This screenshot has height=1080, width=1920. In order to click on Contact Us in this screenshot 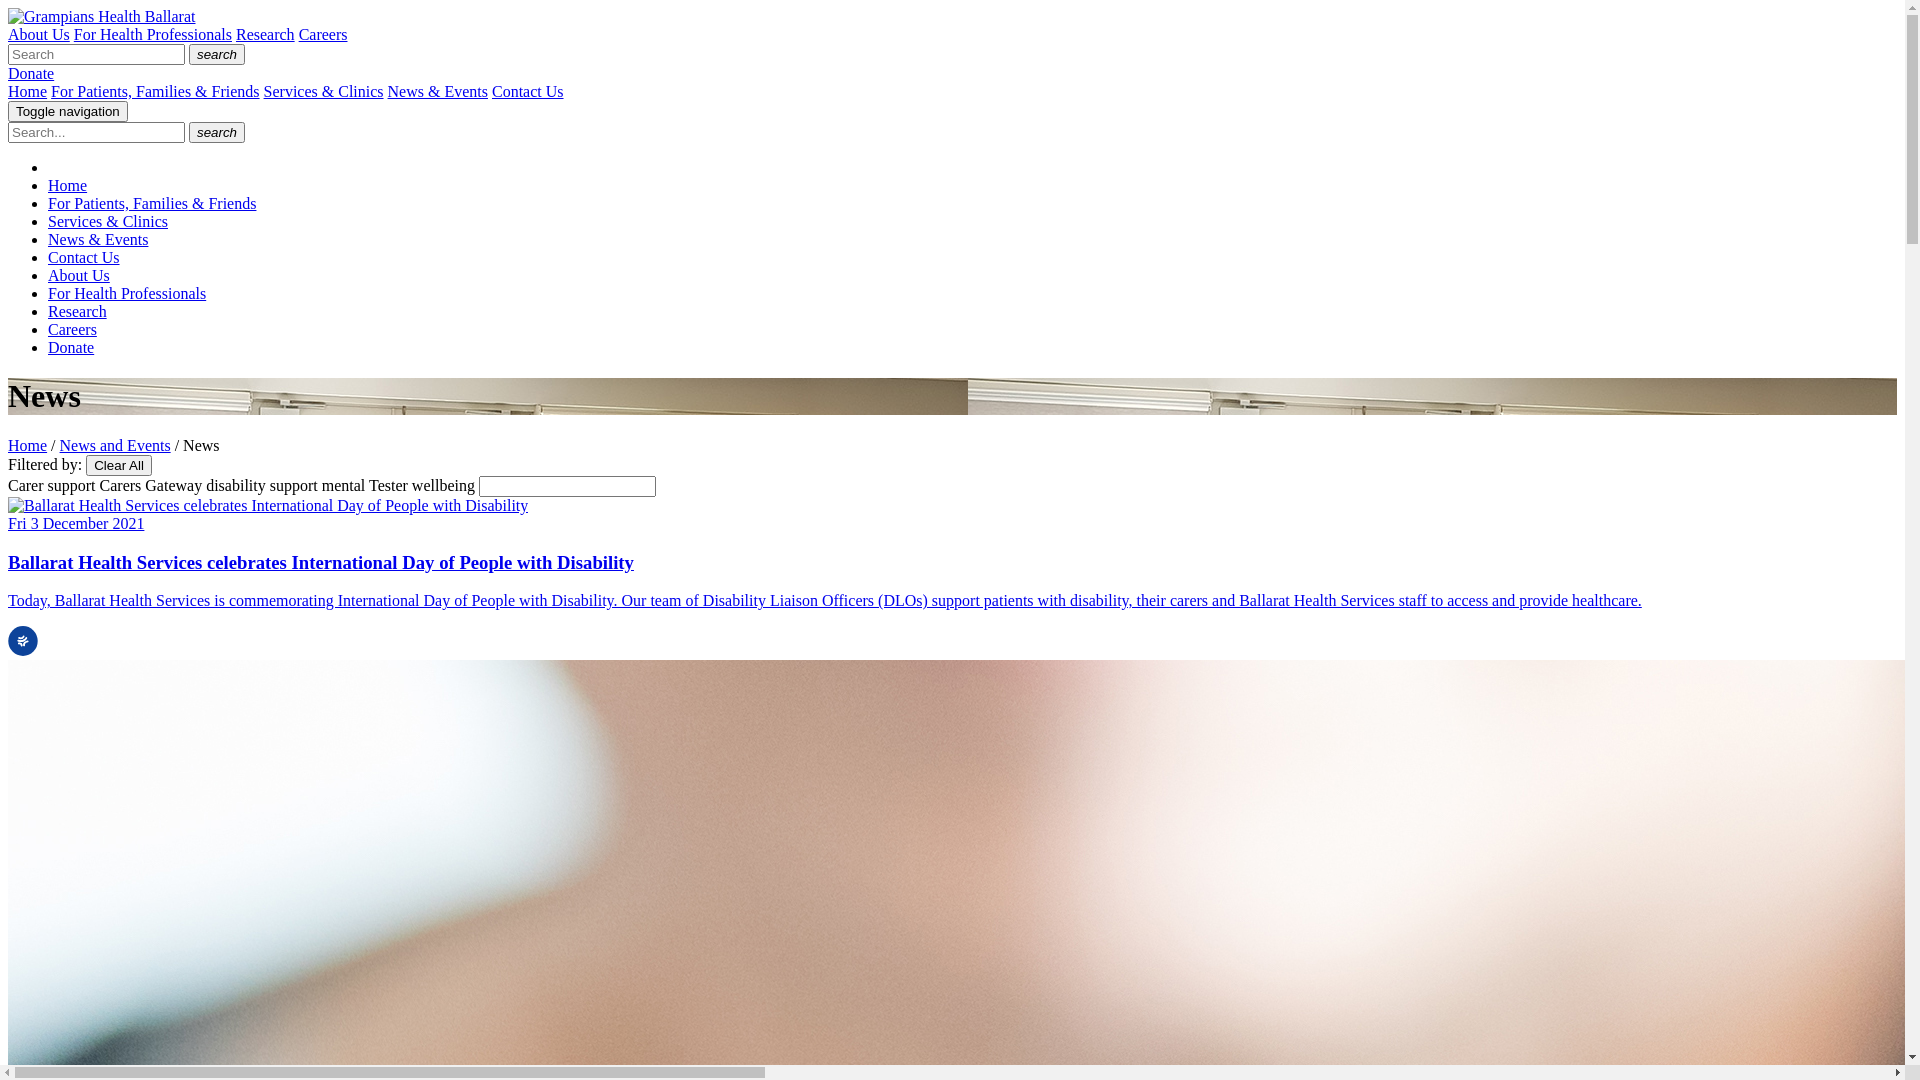, I will do `click(84, 258)`.